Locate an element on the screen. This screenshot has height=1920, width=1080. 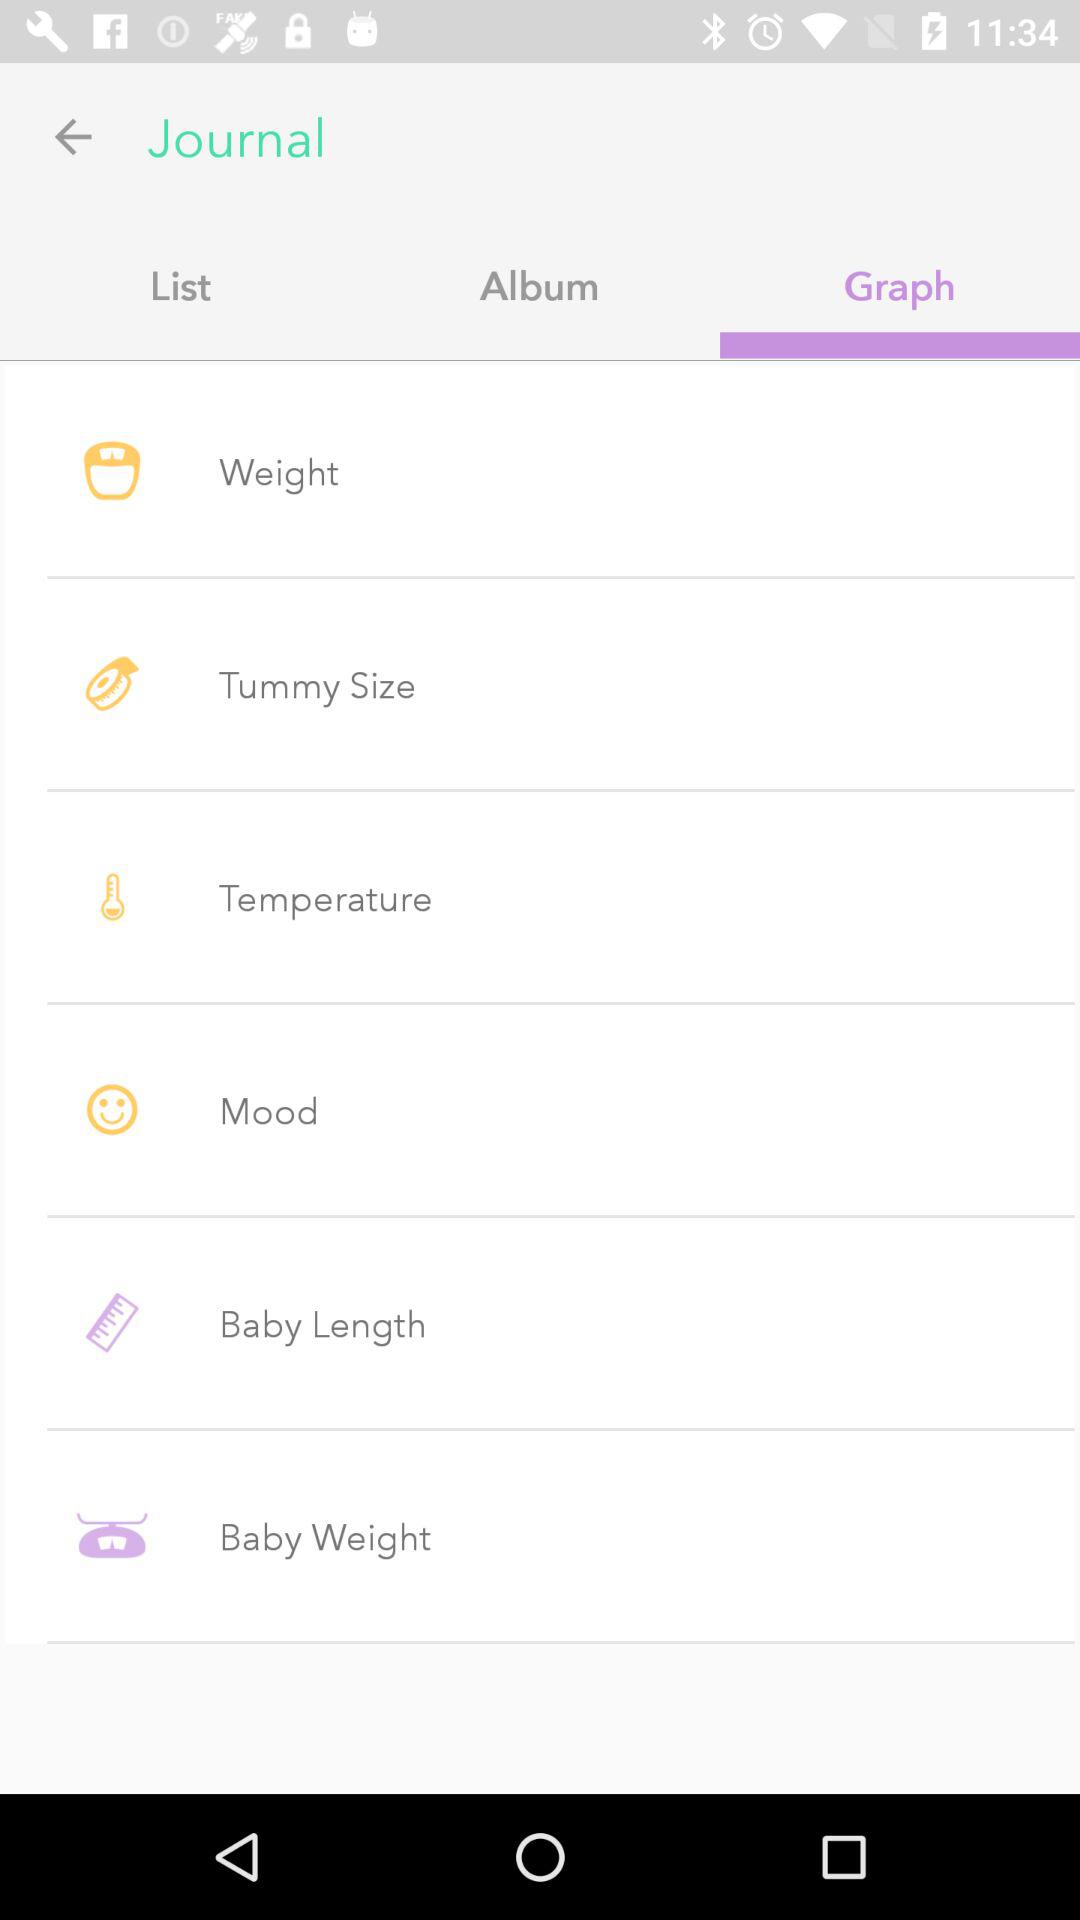
press item to the right of the list app is located at coordinates (540, 285).